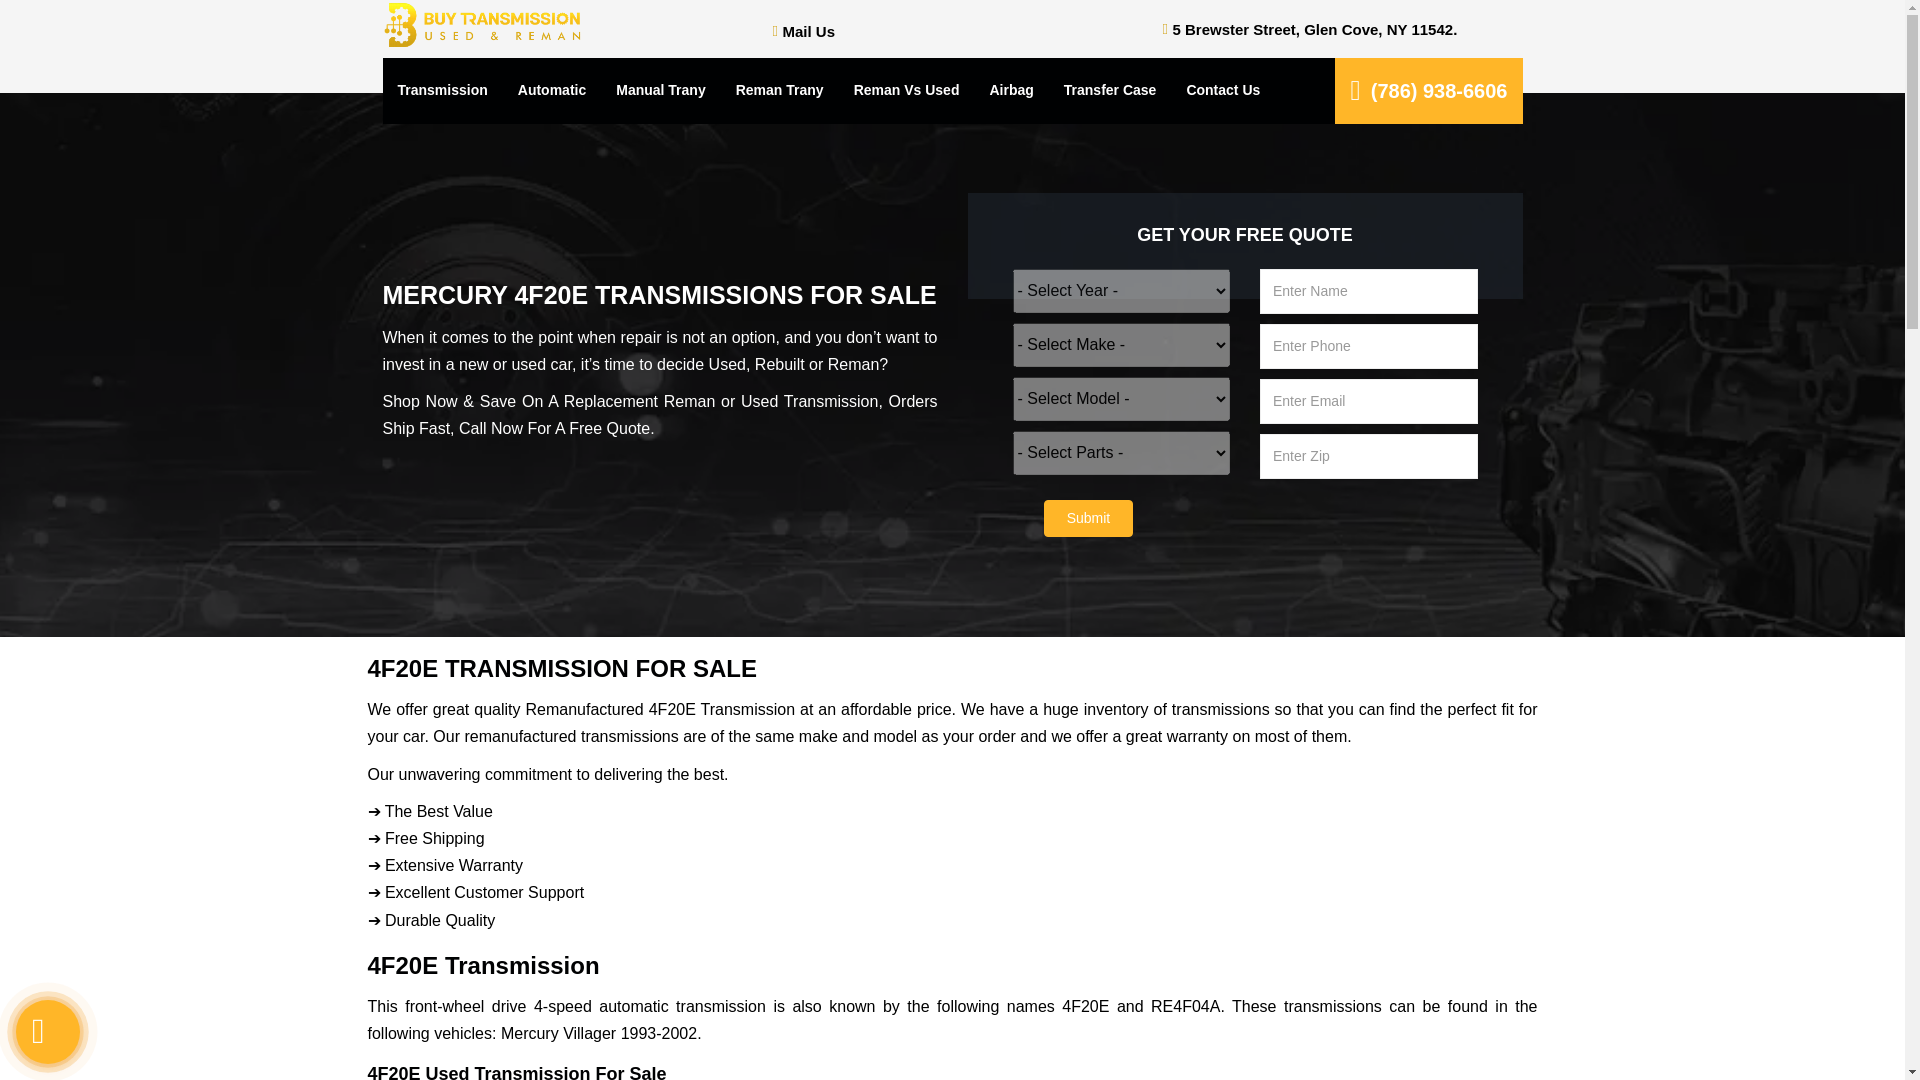  I want to click on Transfer Case, so click(1110, 91).